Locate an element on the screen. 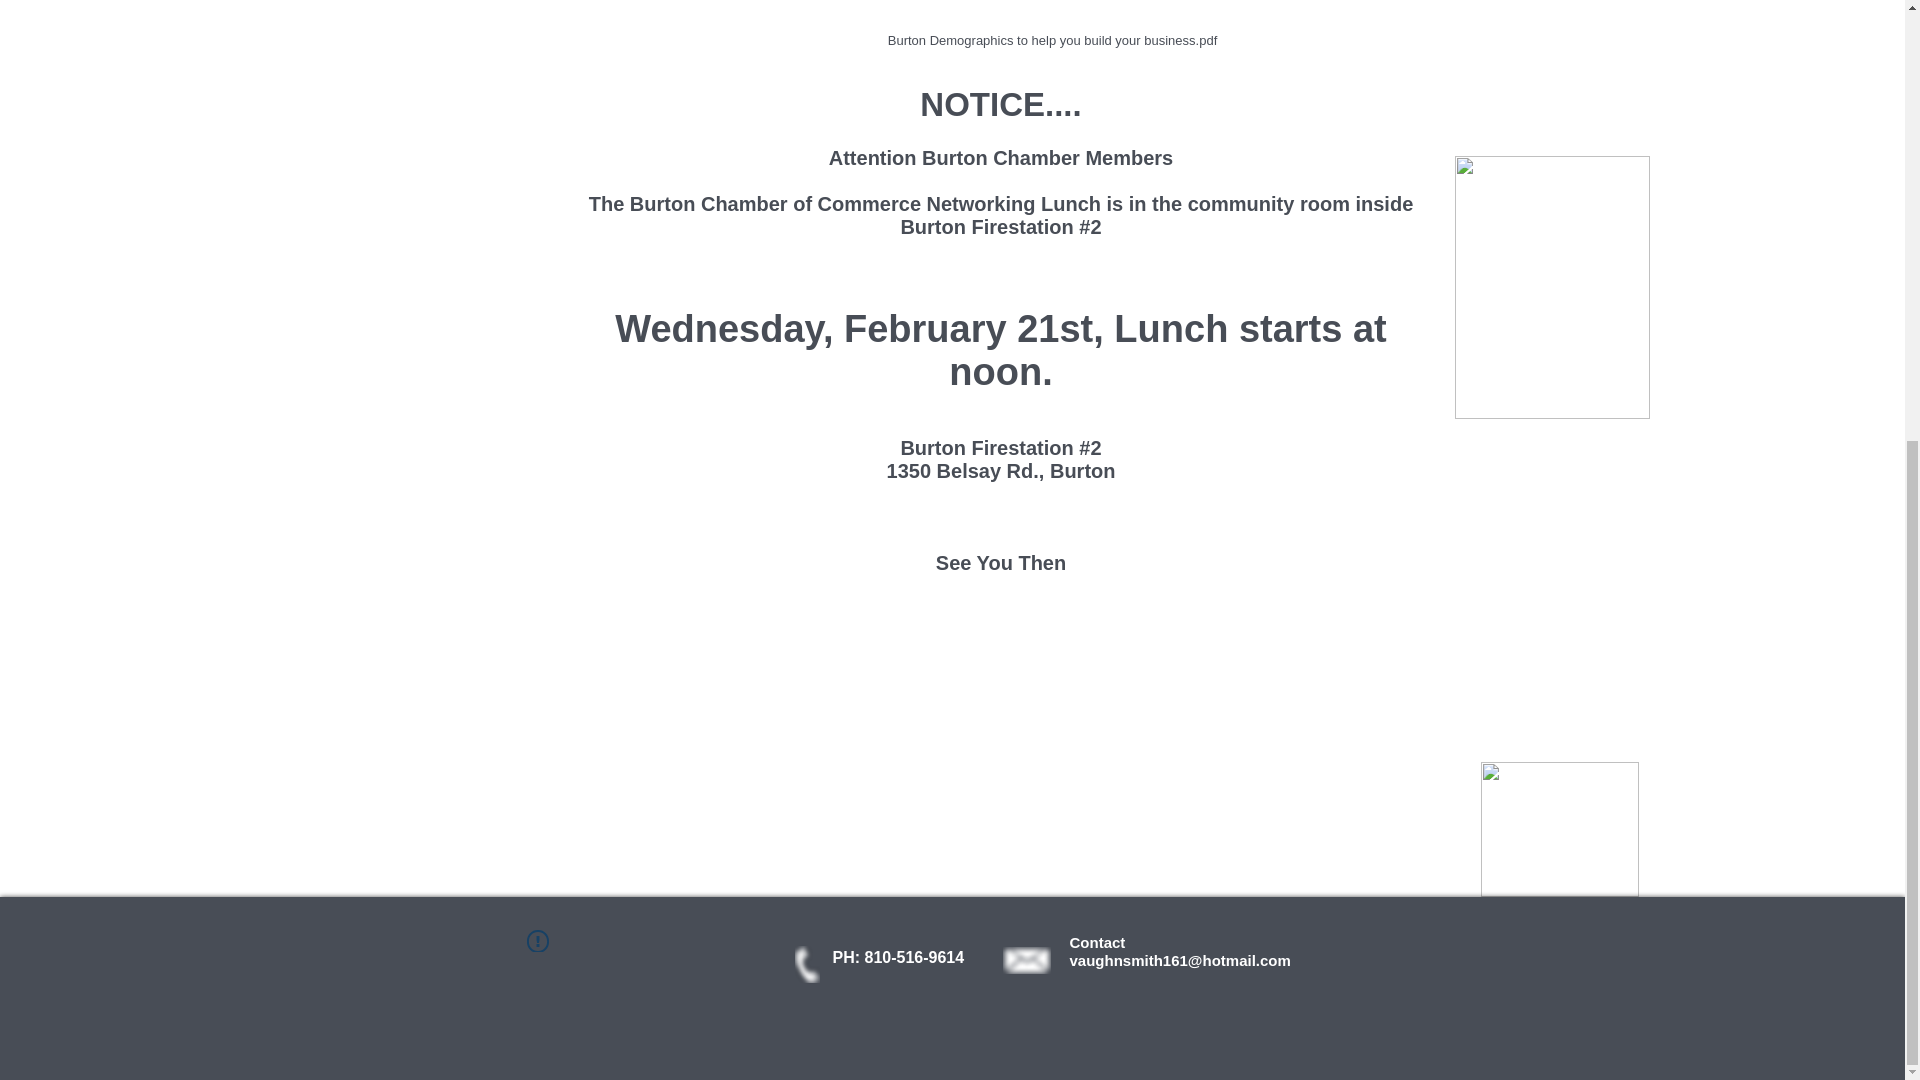 This screenshot has height=1080, width=1920. Burton Demographics to help you build your business.pdf is located at coordinates (1051, 28).